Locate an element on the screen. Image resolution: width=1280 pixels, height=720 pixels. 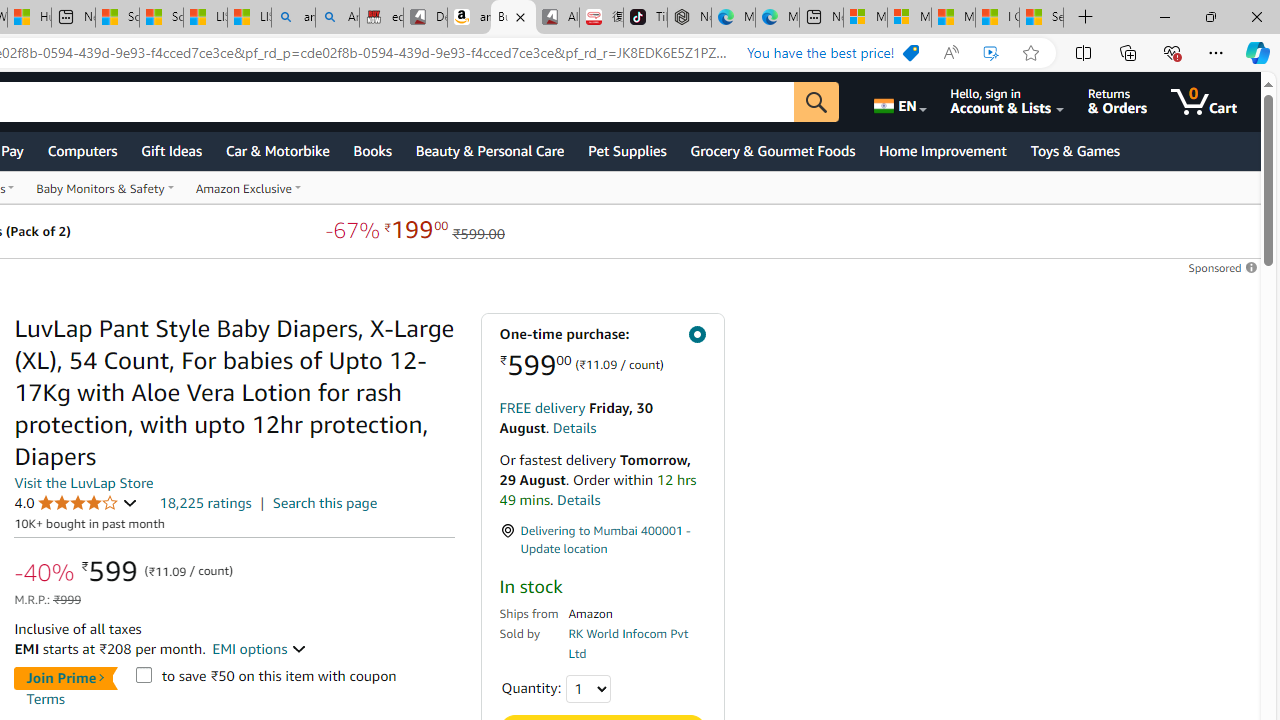
Computers is located at coordinates (82, 150).